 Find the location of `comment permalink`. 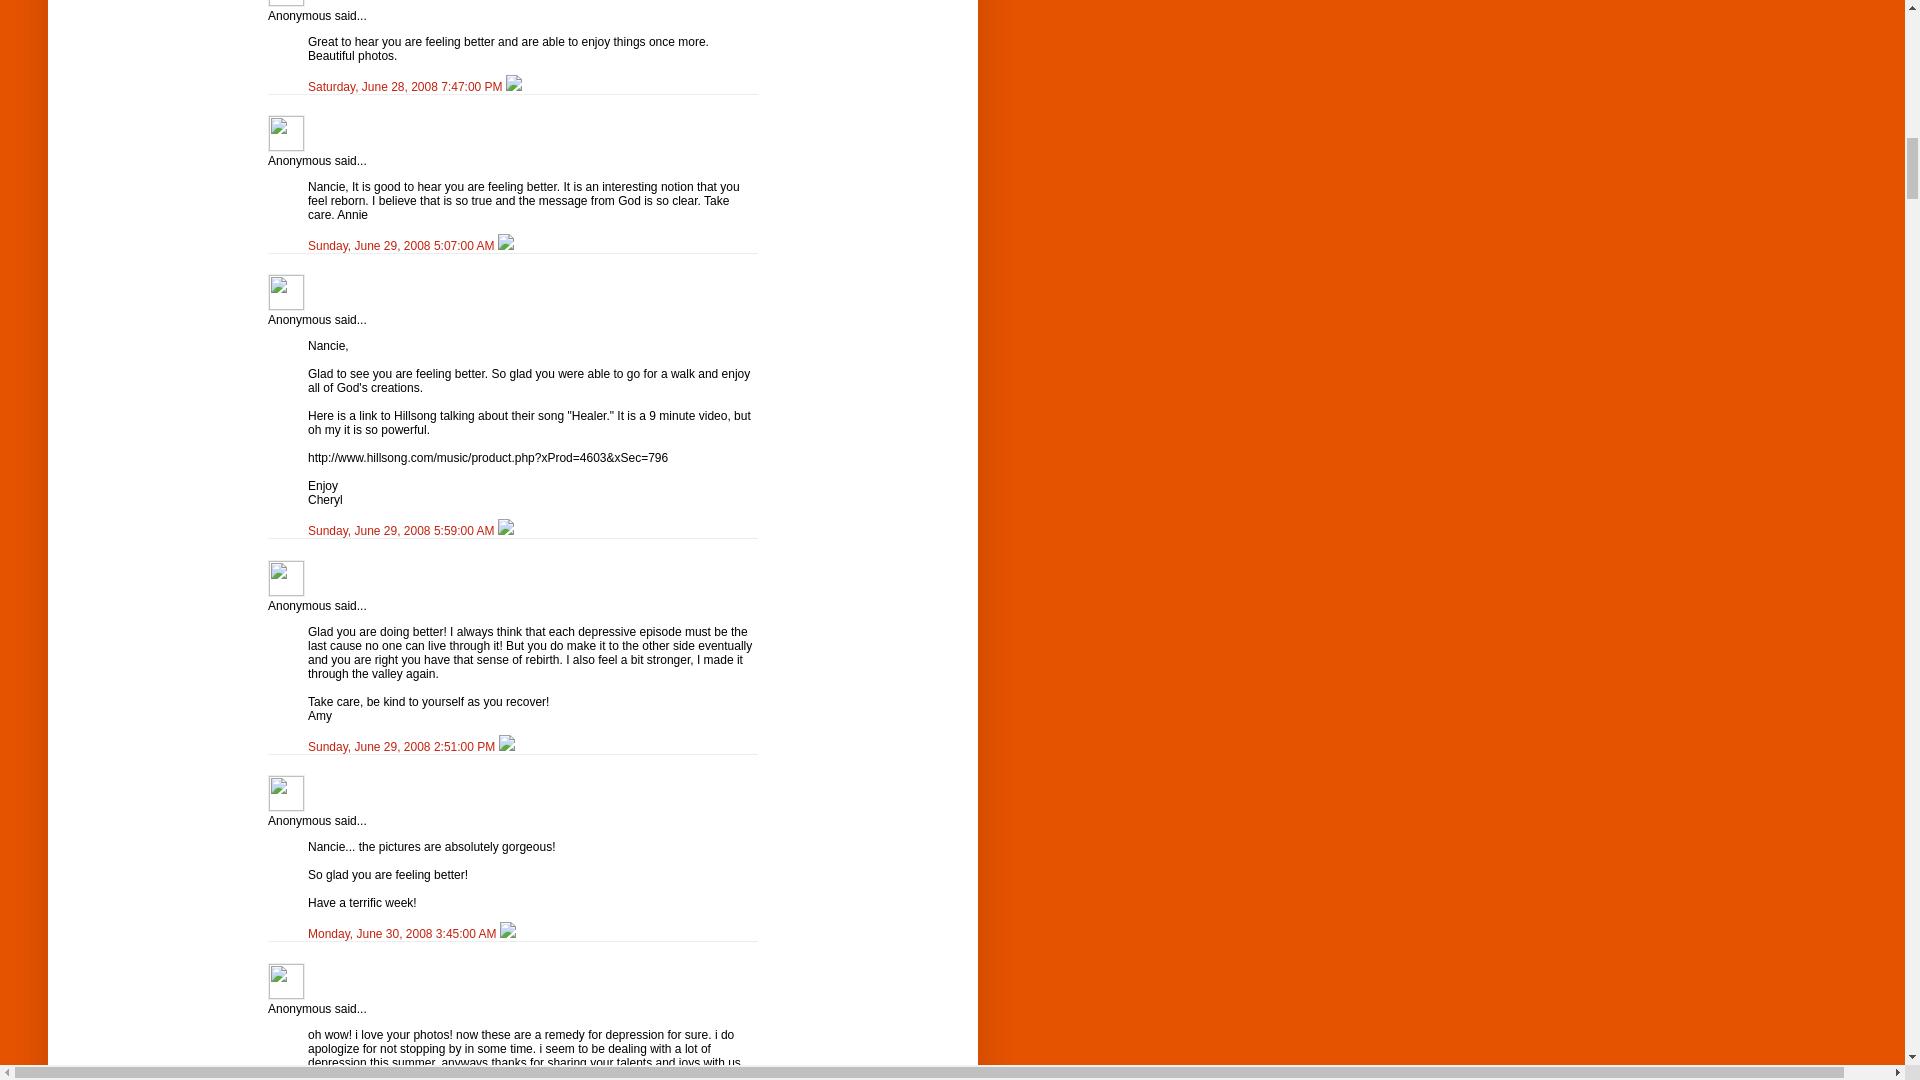

comment permalink is located at coordinates (402, 245).